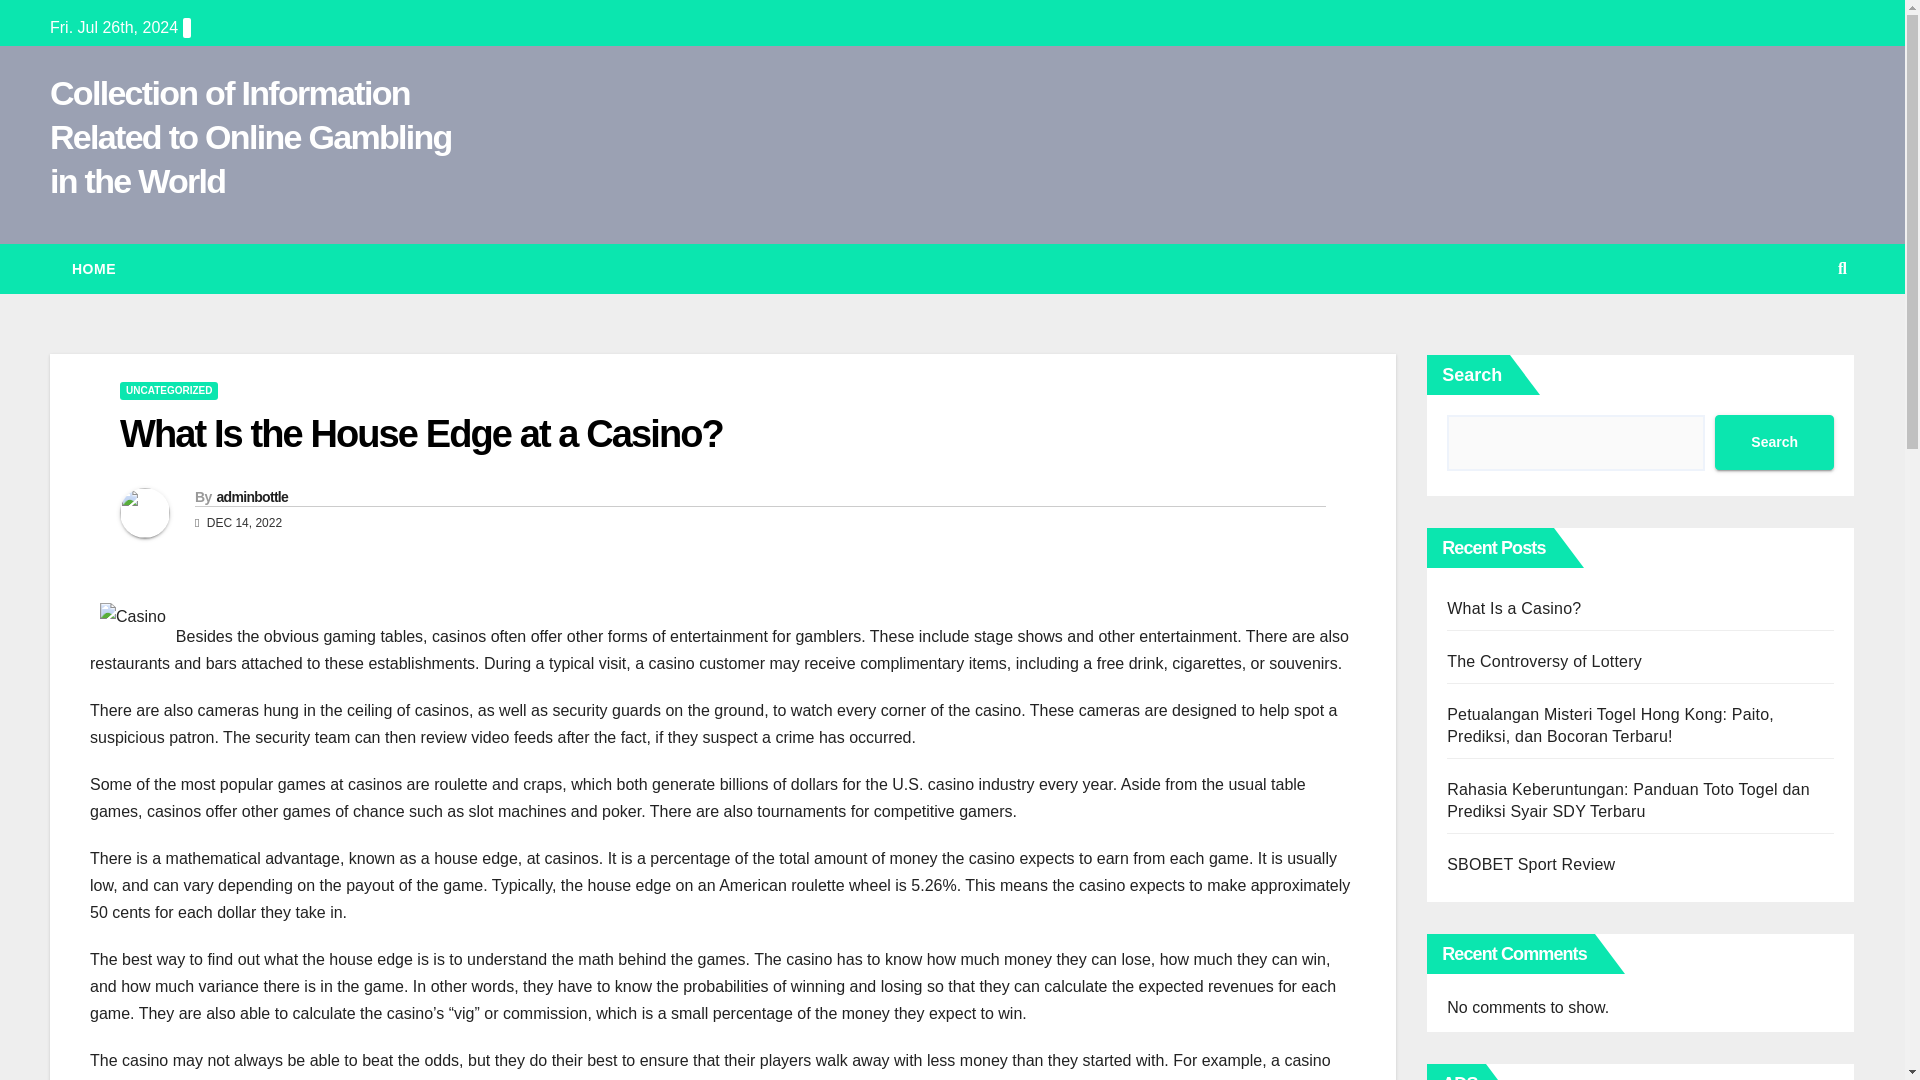 This screenshot has width=1920, height=1080. What do you see at coordinates (1774, 442) in the screenshot?
I see `Search` at bounding box center [1774, 442].